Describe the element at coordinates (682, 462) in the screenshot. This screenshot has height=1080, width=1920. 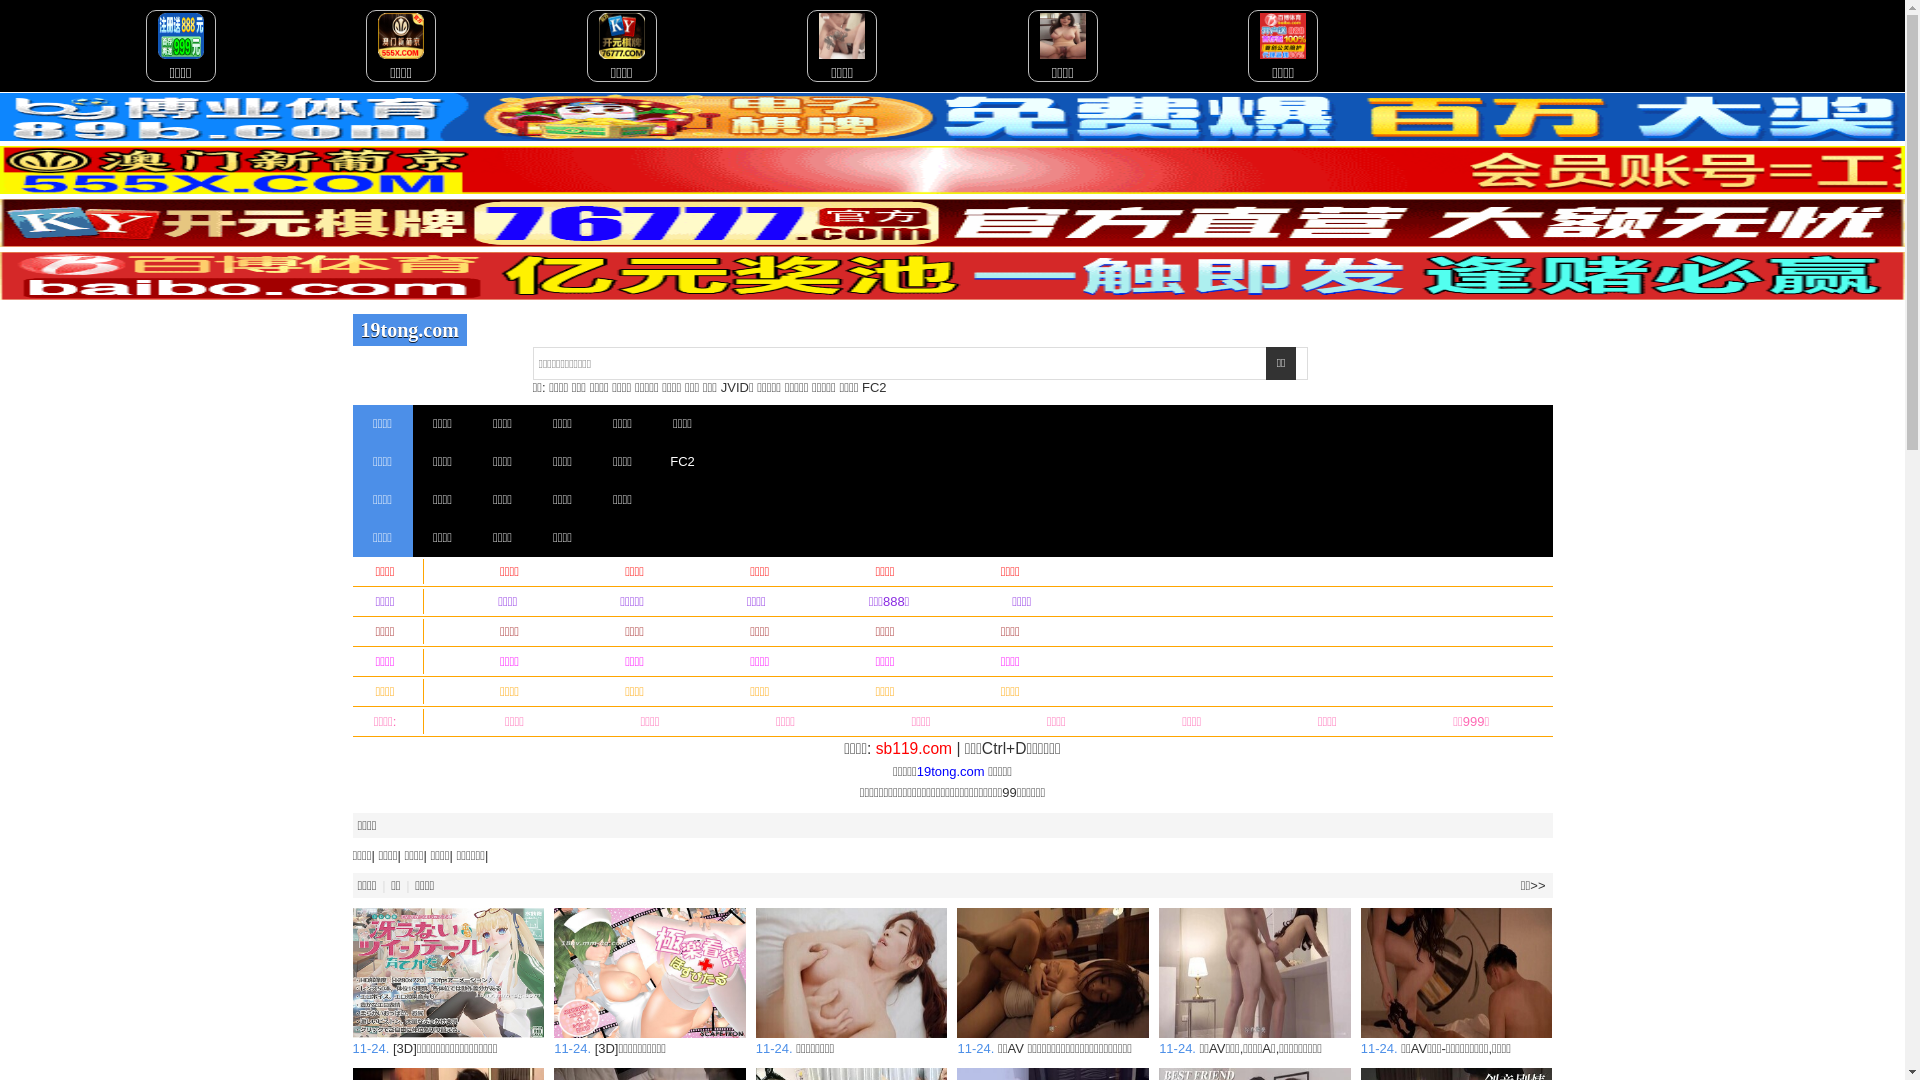
I see `FC2` at that location.